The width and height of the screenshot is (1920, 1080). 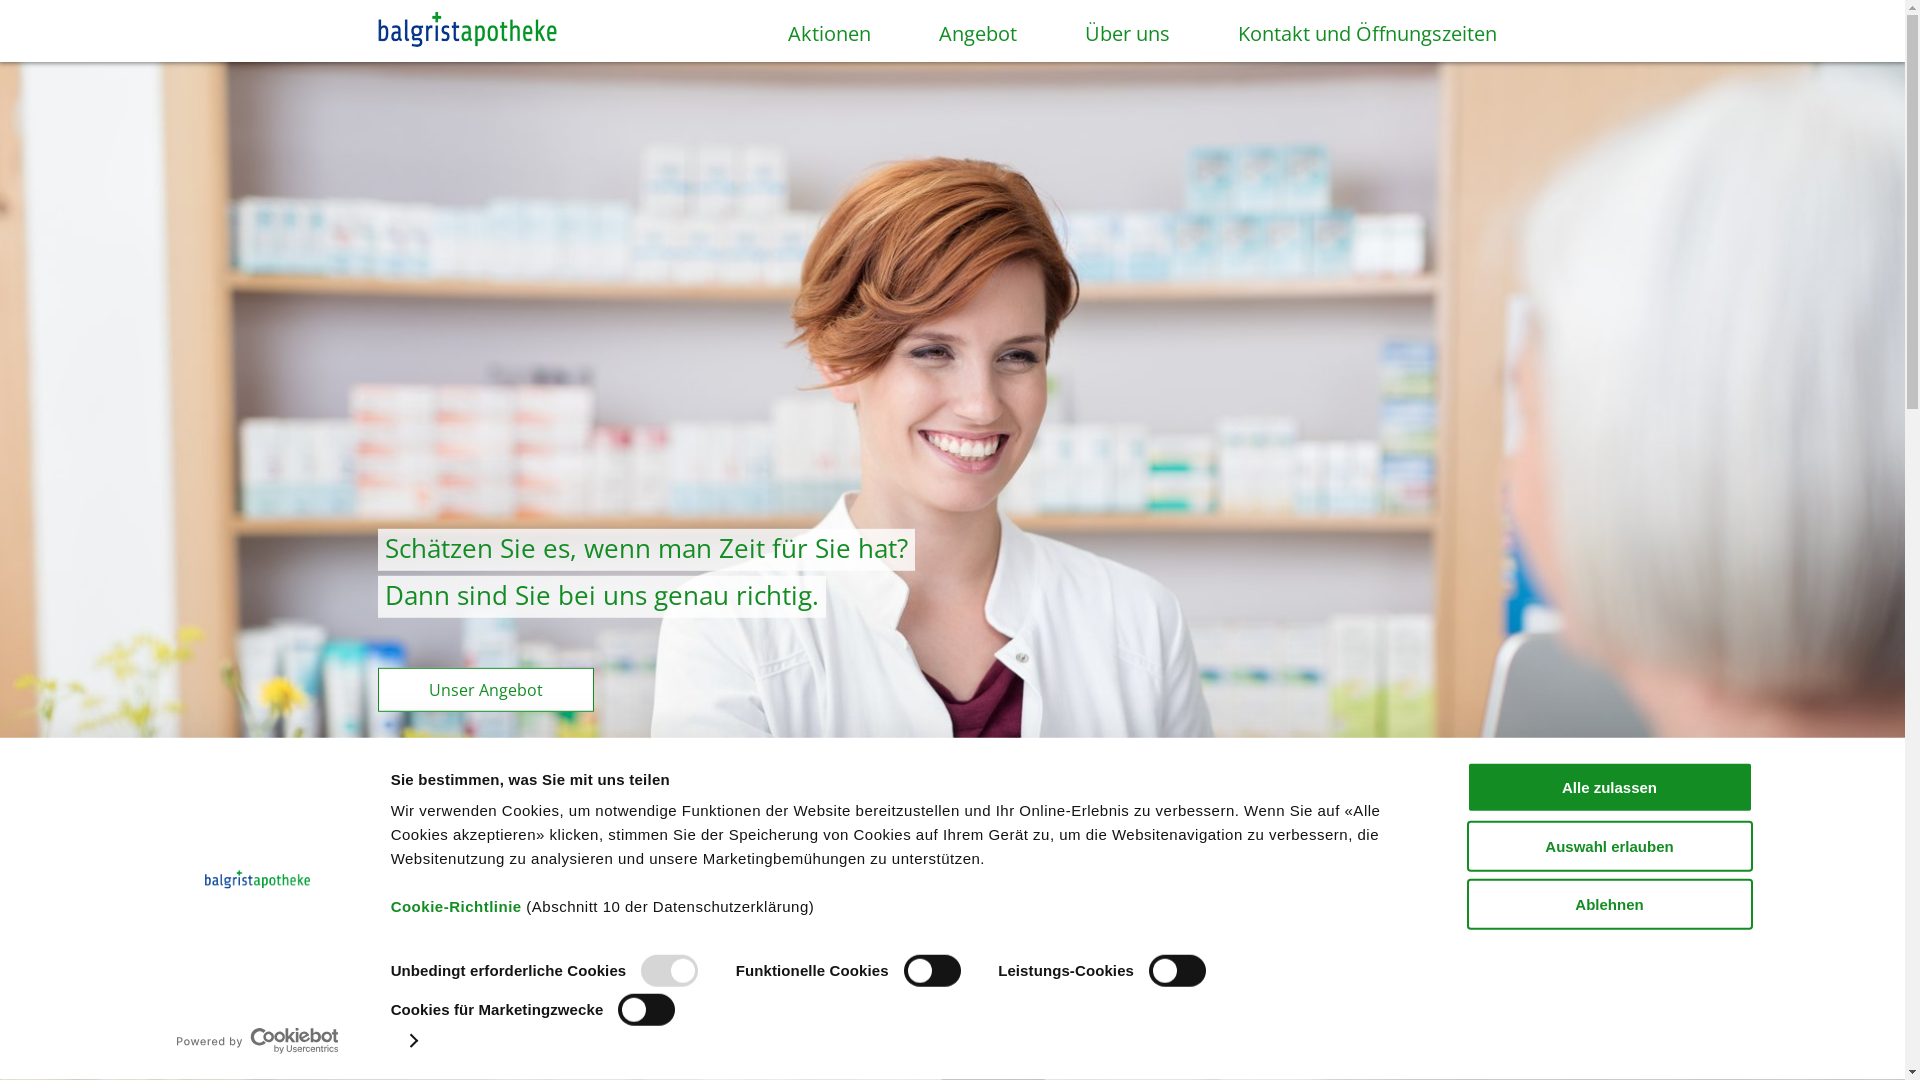 I want to click on Auswahl erlauben, so click(x=1609, y=846).